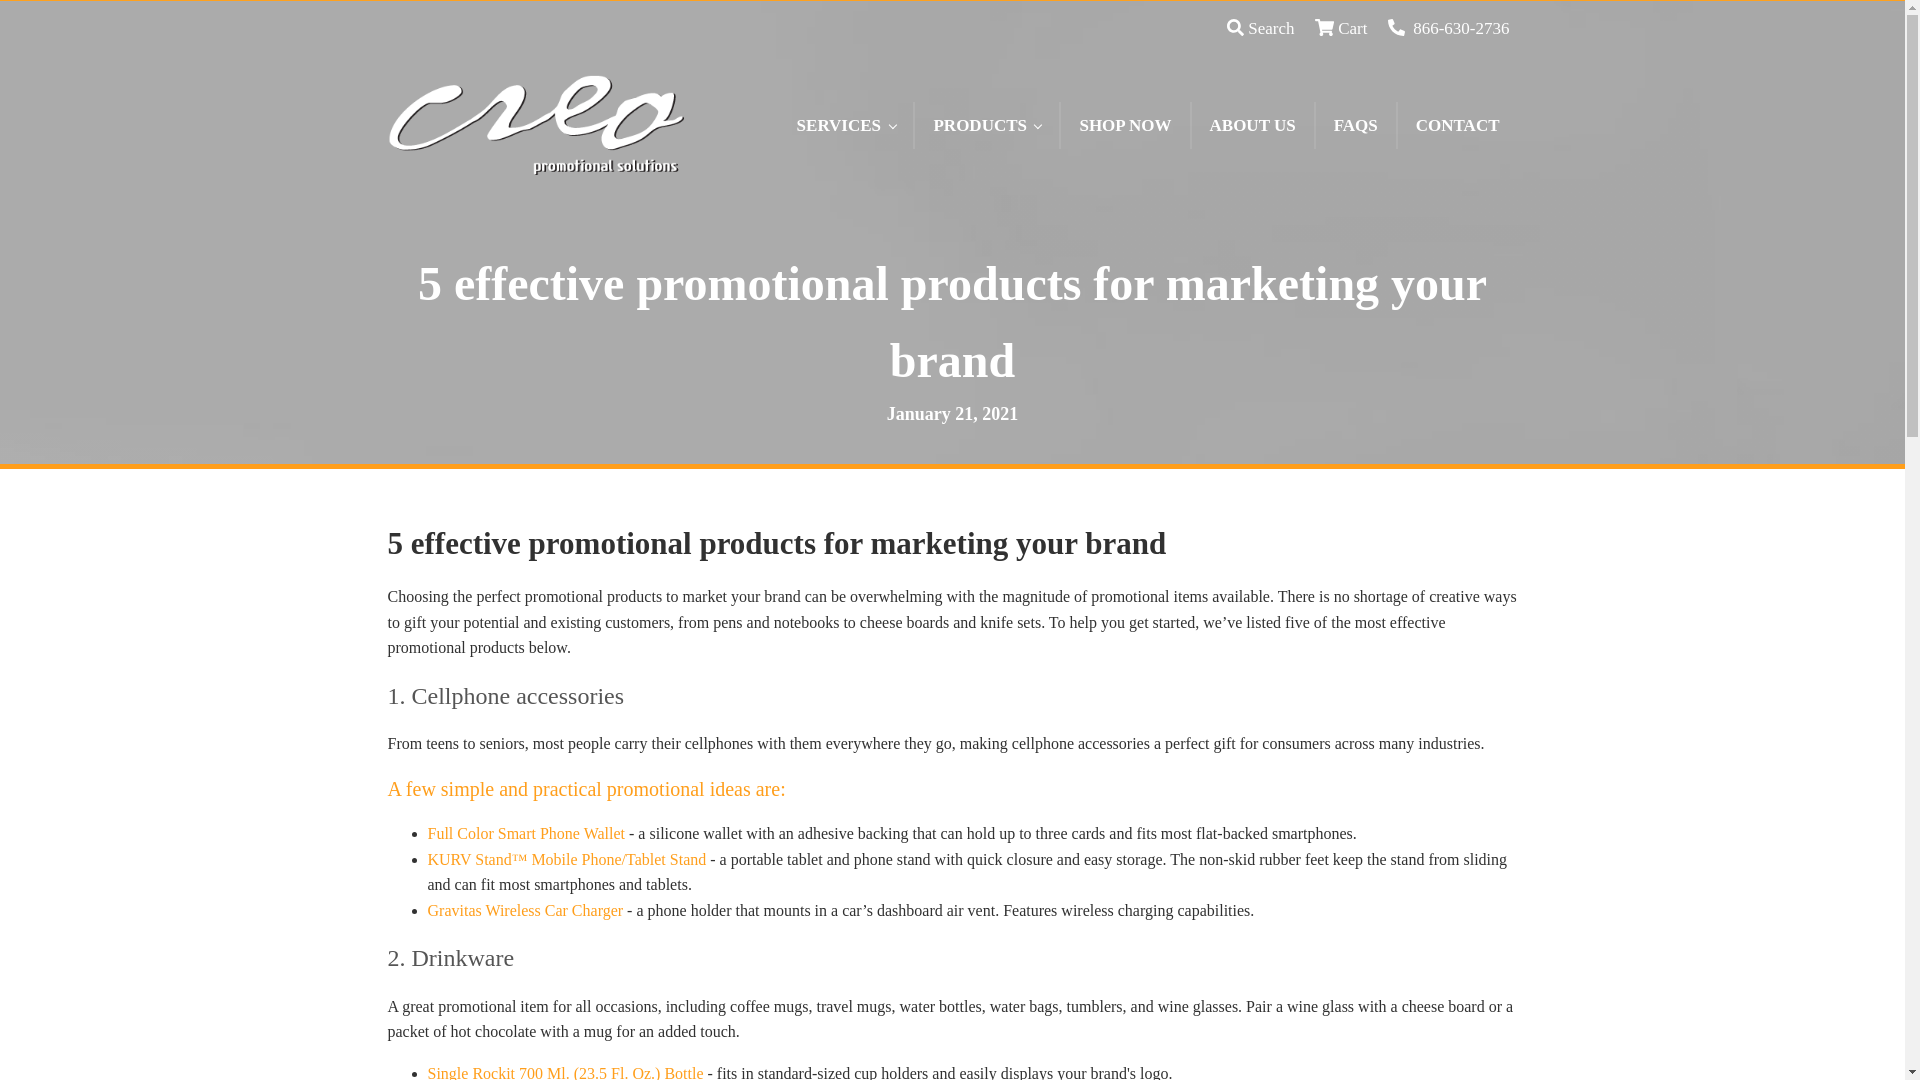  What do you see at coordinates (526, 834) in the screenshot?
I see `Full Color Smart Phone Wallet` at bounding box center [526, 834].